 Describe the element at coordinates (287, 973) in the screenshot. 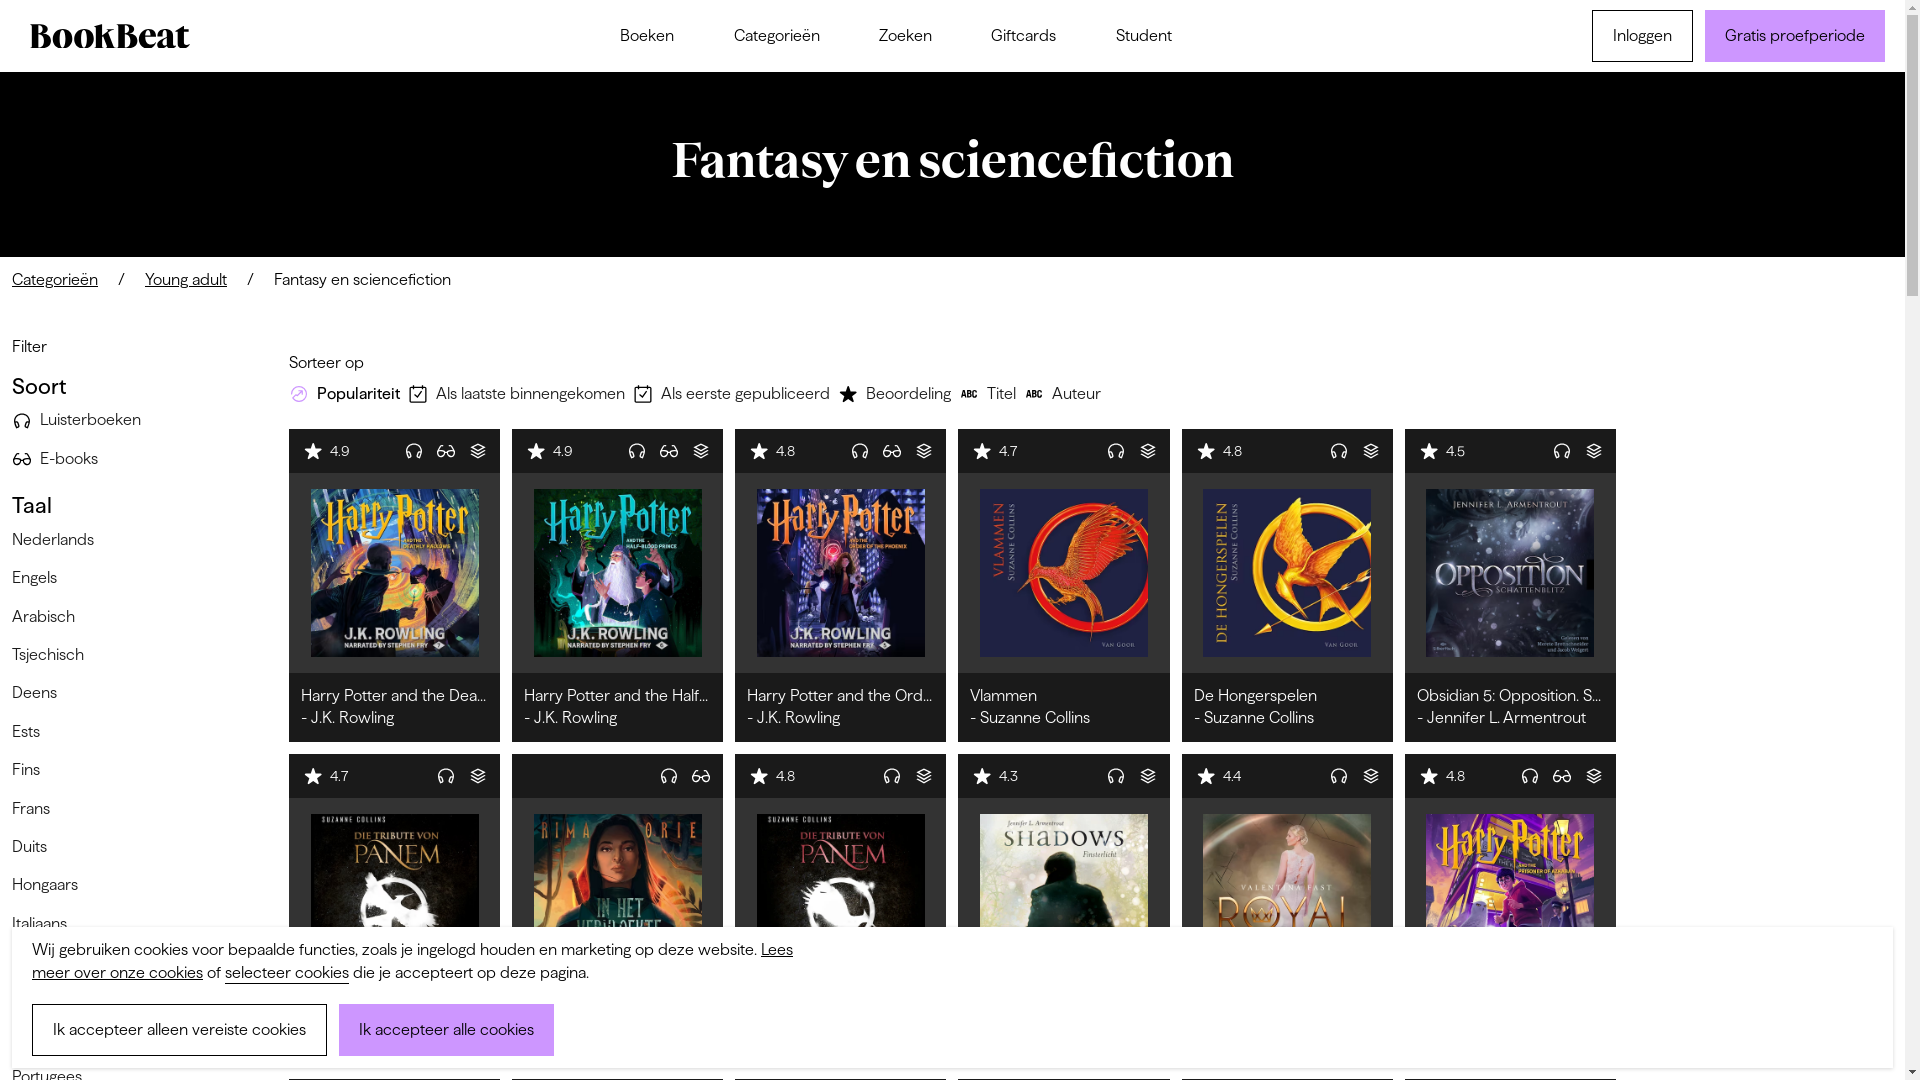

I see `selecteer cookies` at that location.